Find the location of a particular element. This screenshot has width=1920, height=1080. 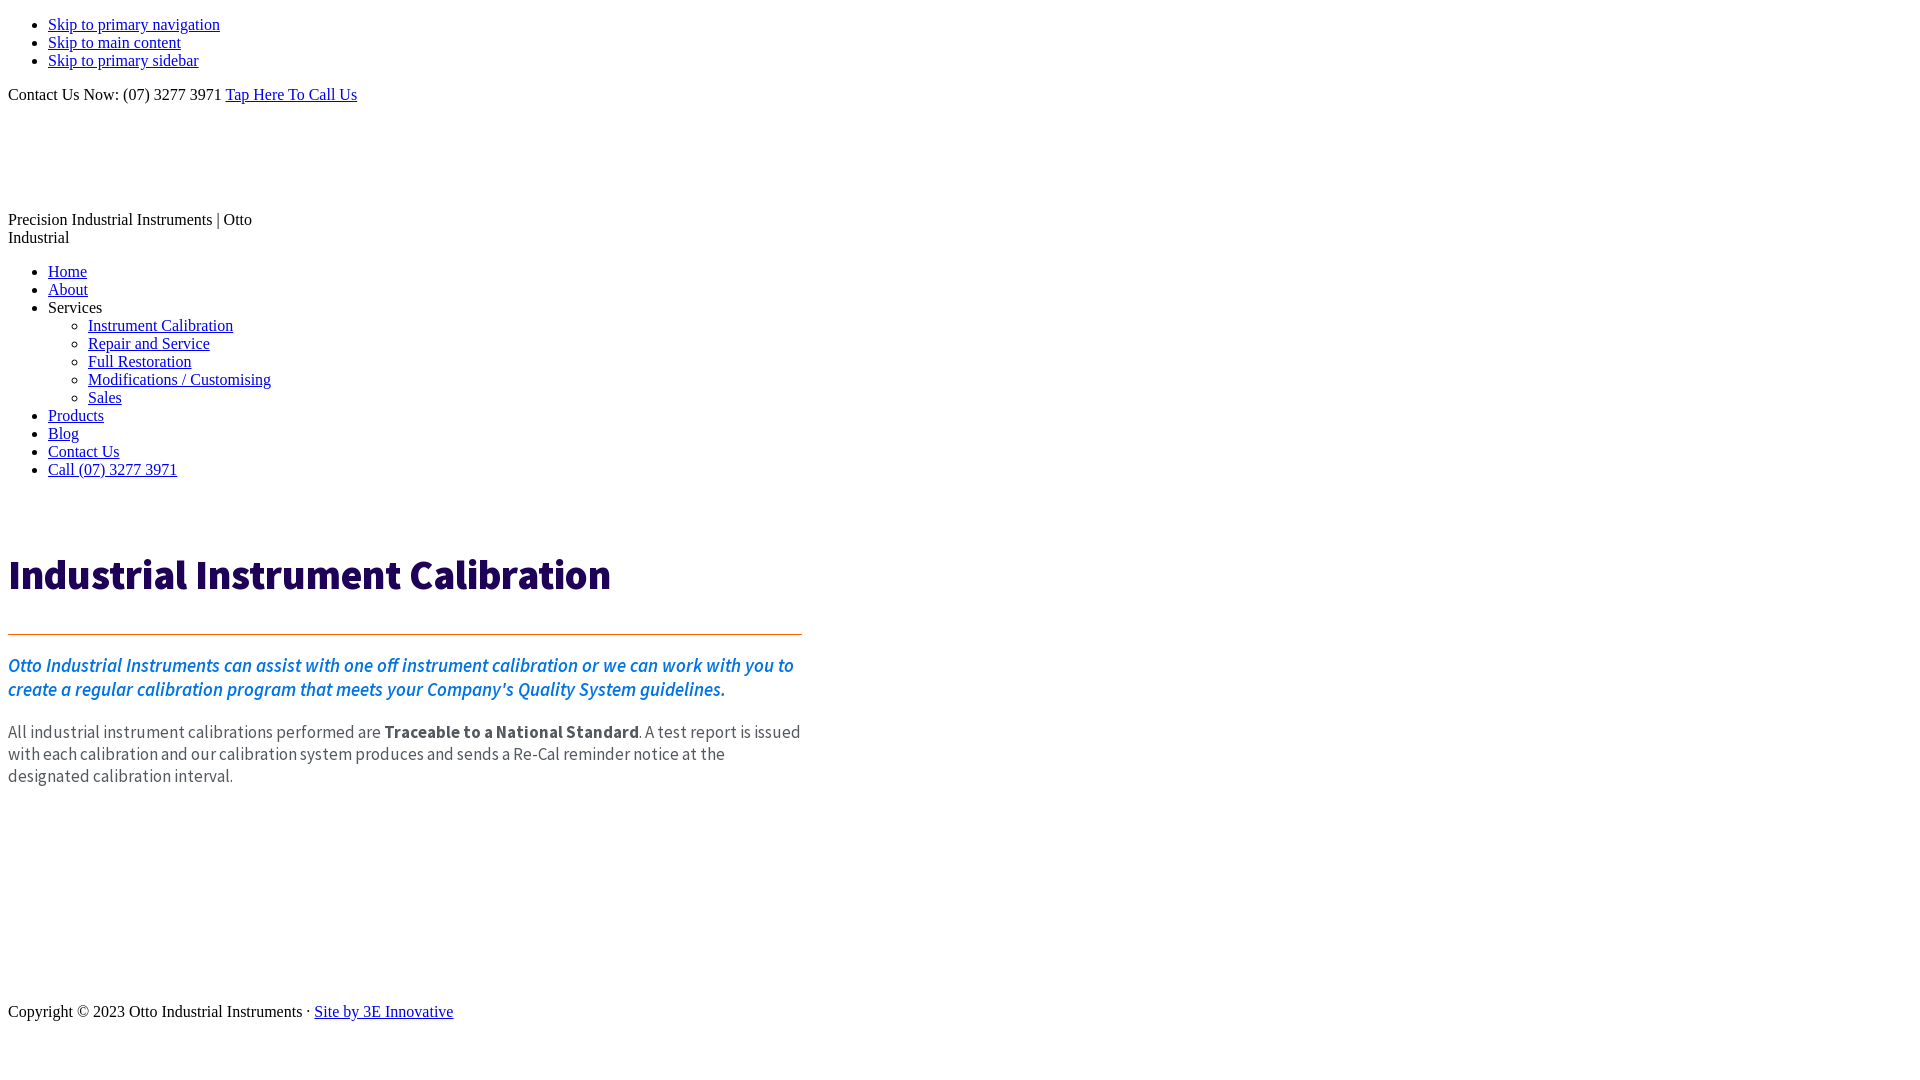

Calibration of Industrial Precision Instruments is located at coordinates (158, 879).